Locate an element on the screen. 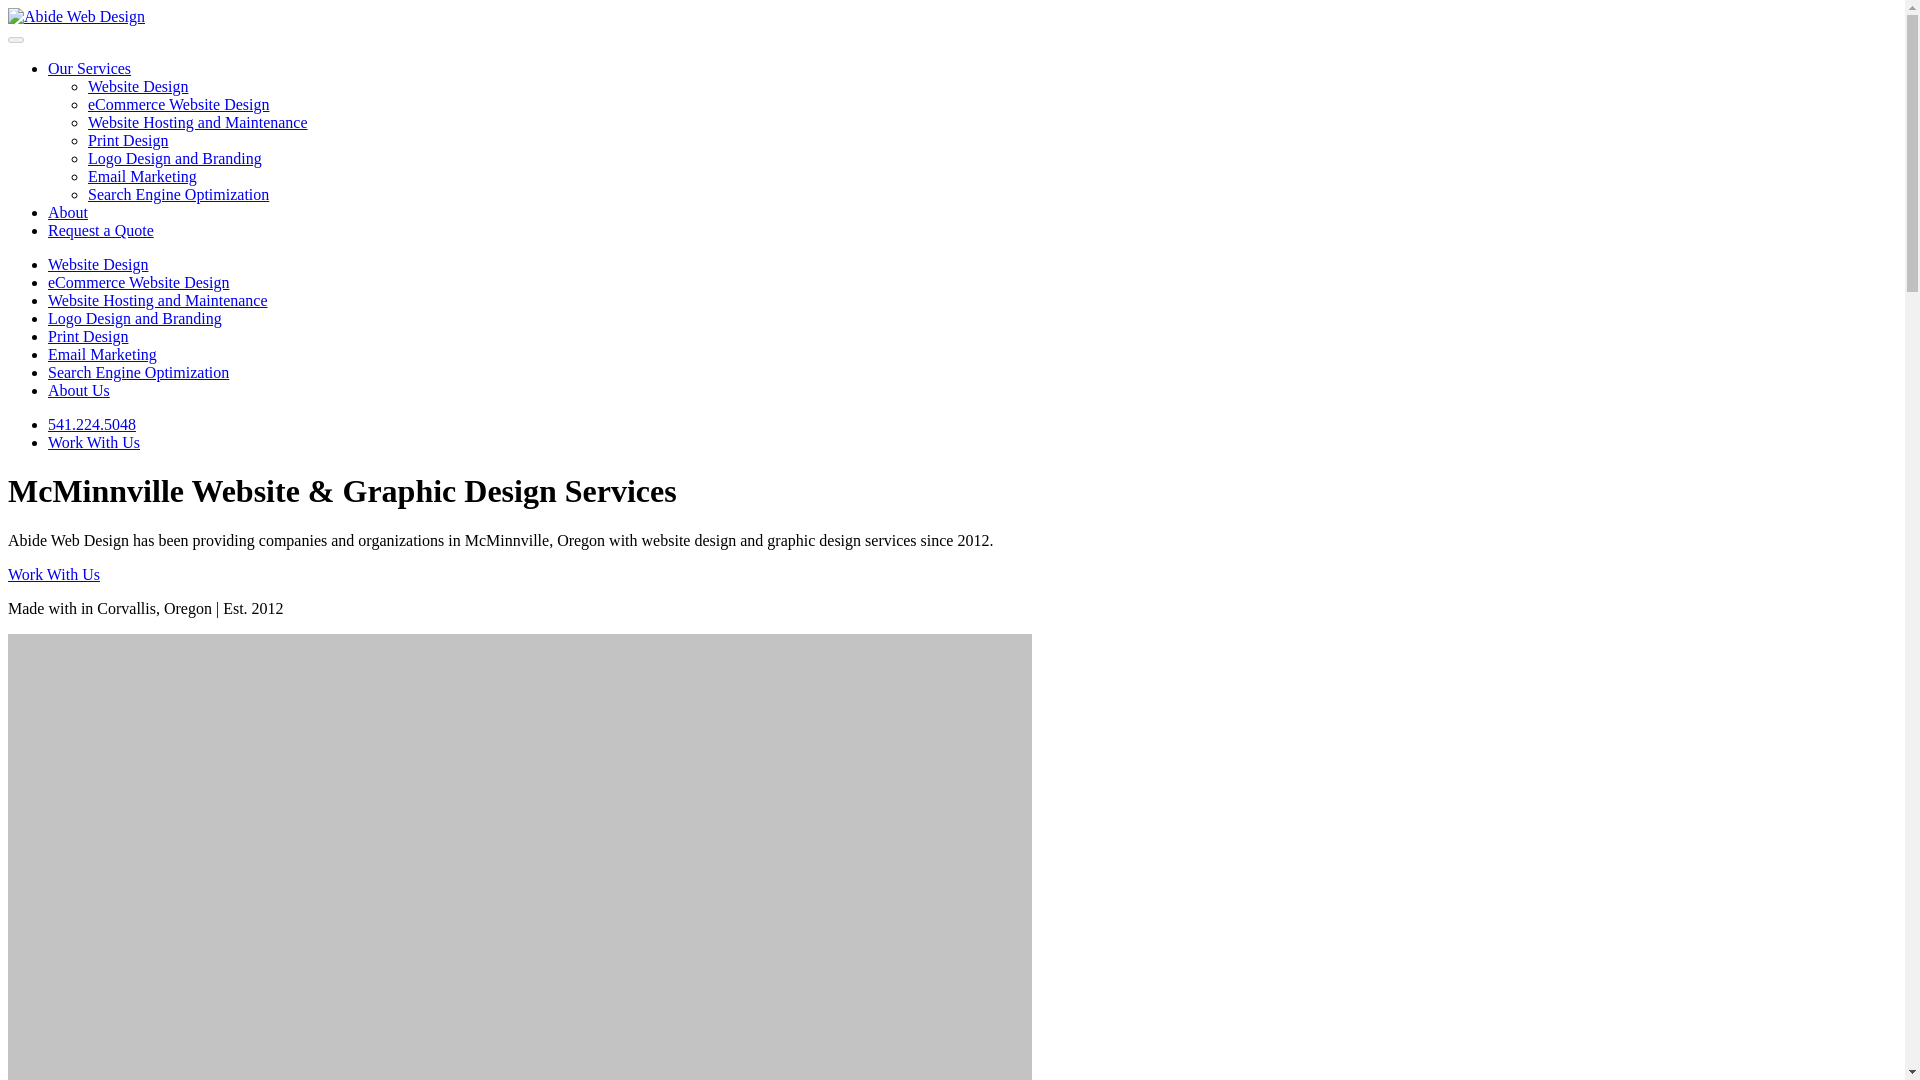 This screenshot has height=1080, width=1920. Print Design is located at coordinates (88, 336).